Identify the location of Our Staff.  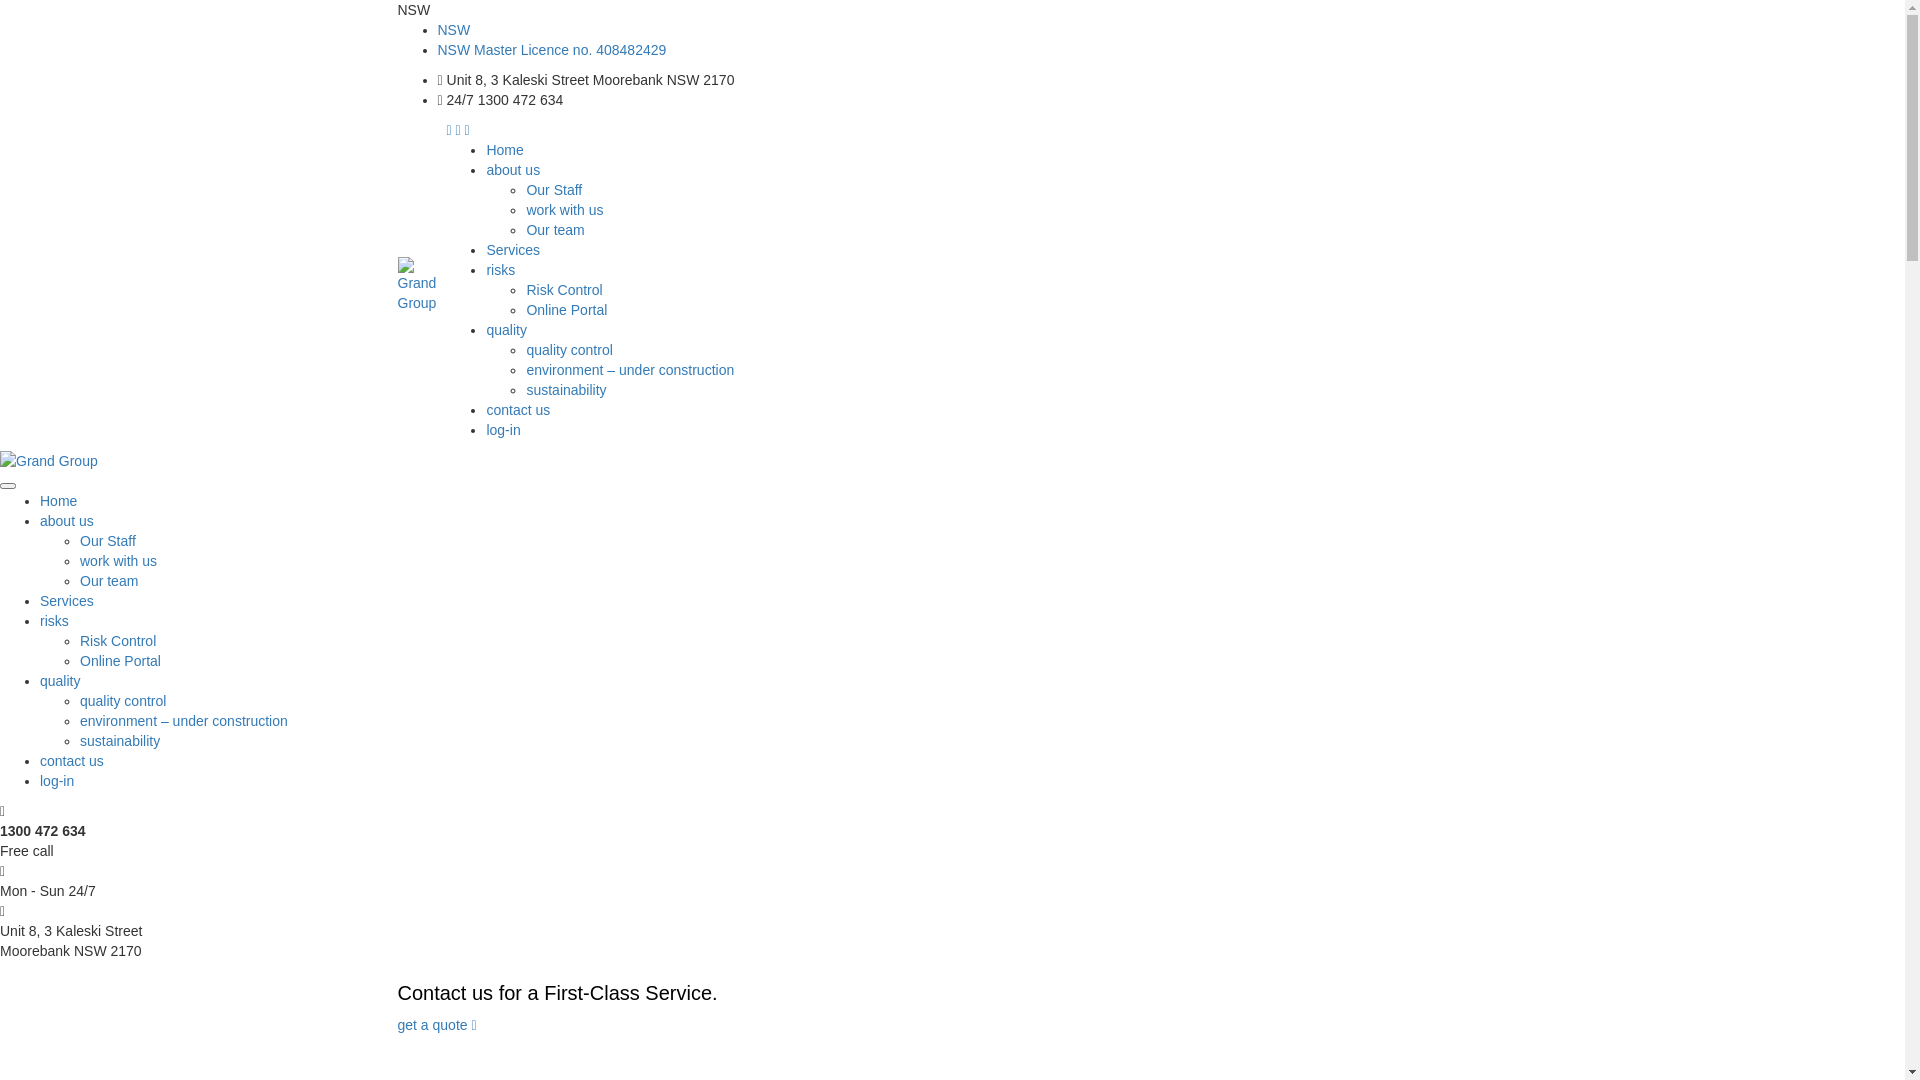
(554, 190).